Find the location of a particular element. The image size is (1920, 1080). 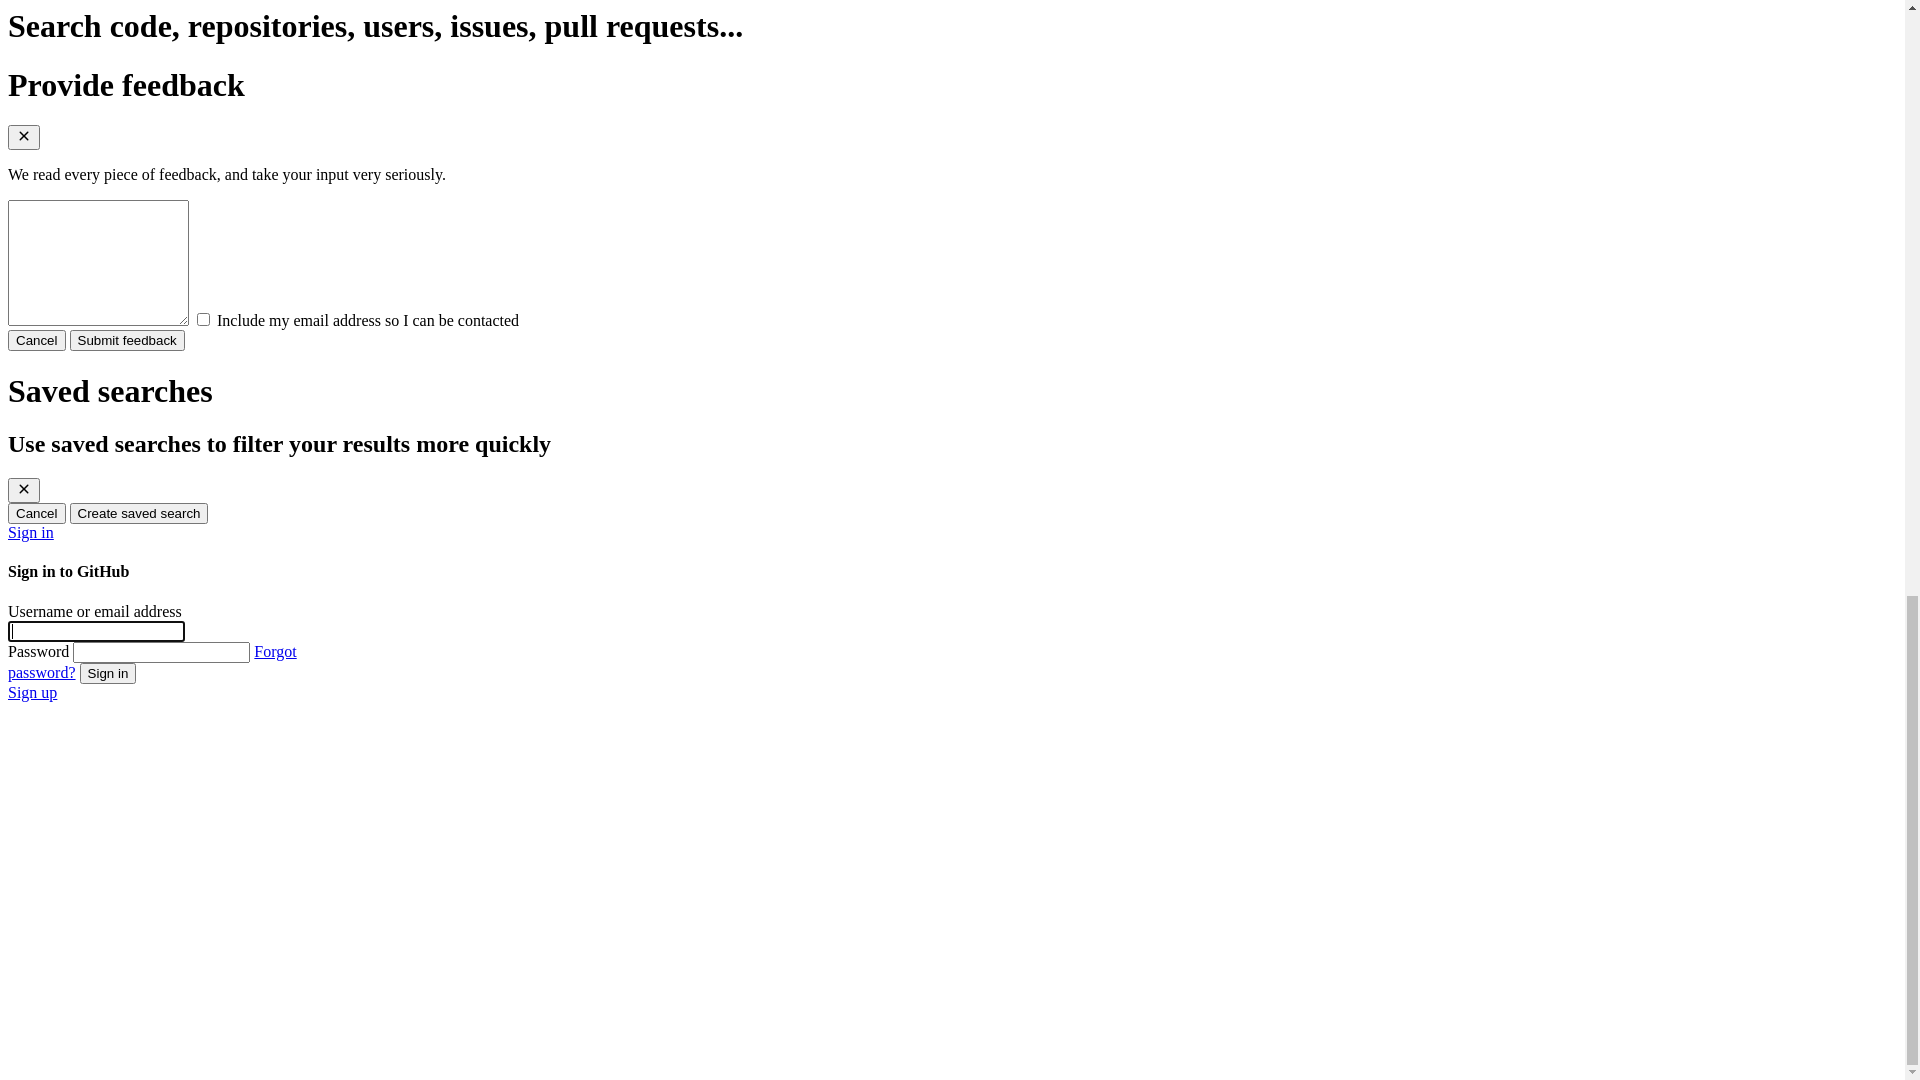

Discussions
Collaborate outside of code is located at coordinates (992, 645).